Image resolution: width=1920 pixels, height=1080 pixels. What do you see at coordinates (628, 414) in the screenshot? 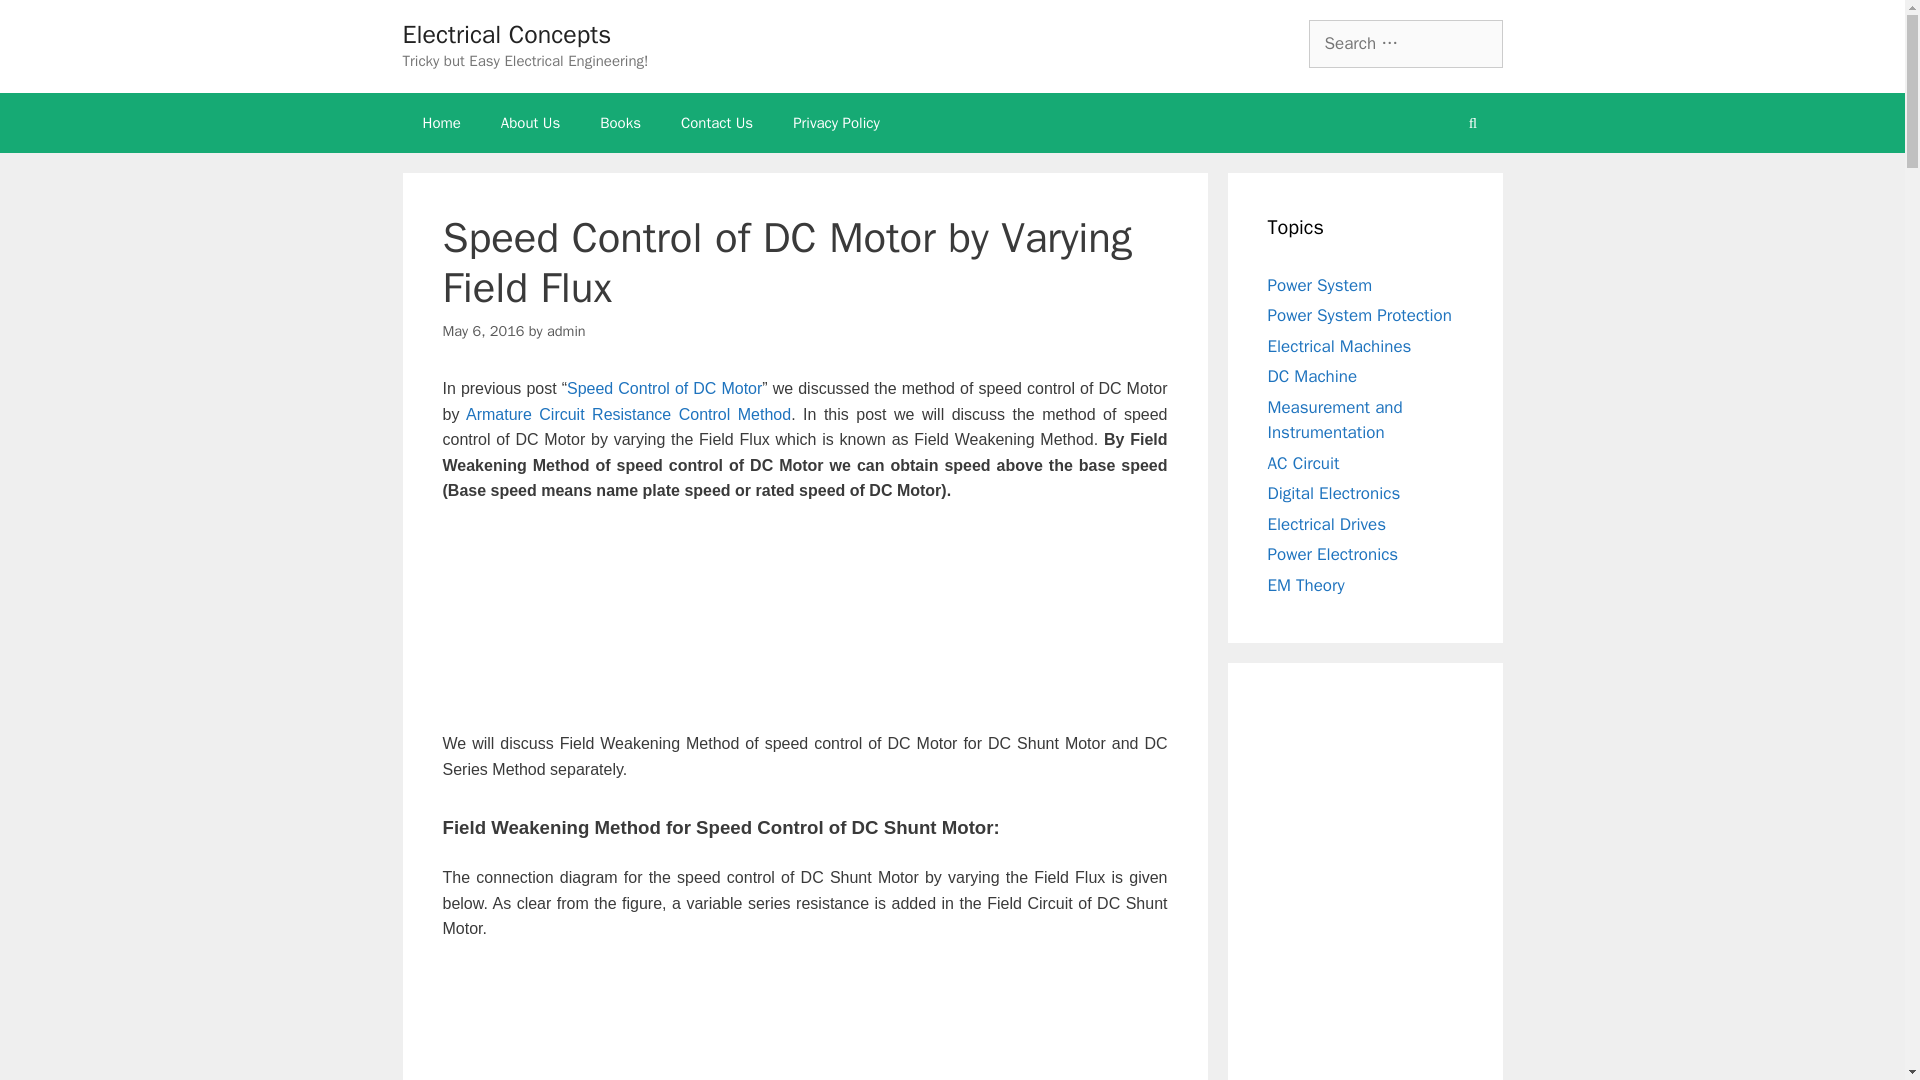
I see `Armature Circuit Resistance Control Method` at bounding box center [628, 414].